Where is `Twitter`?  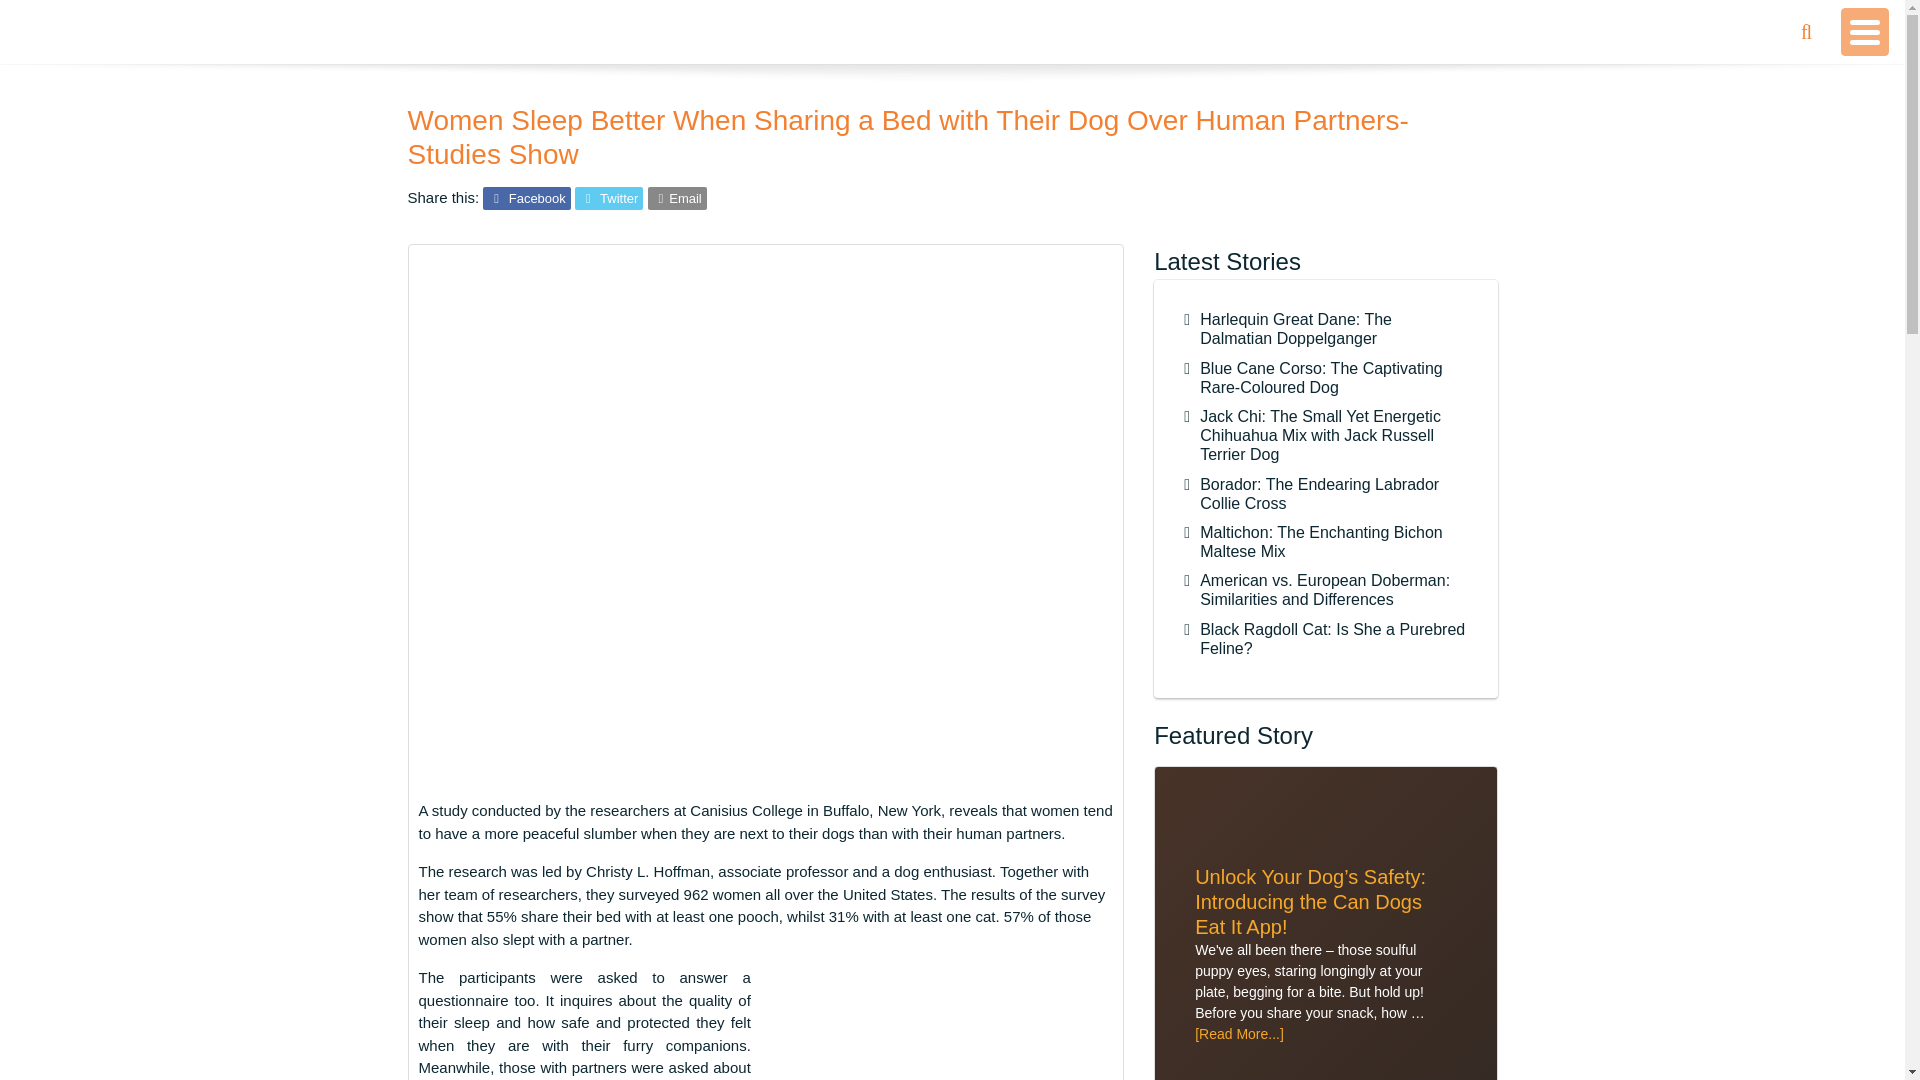
Twitter is located at coordinates (608, 198).